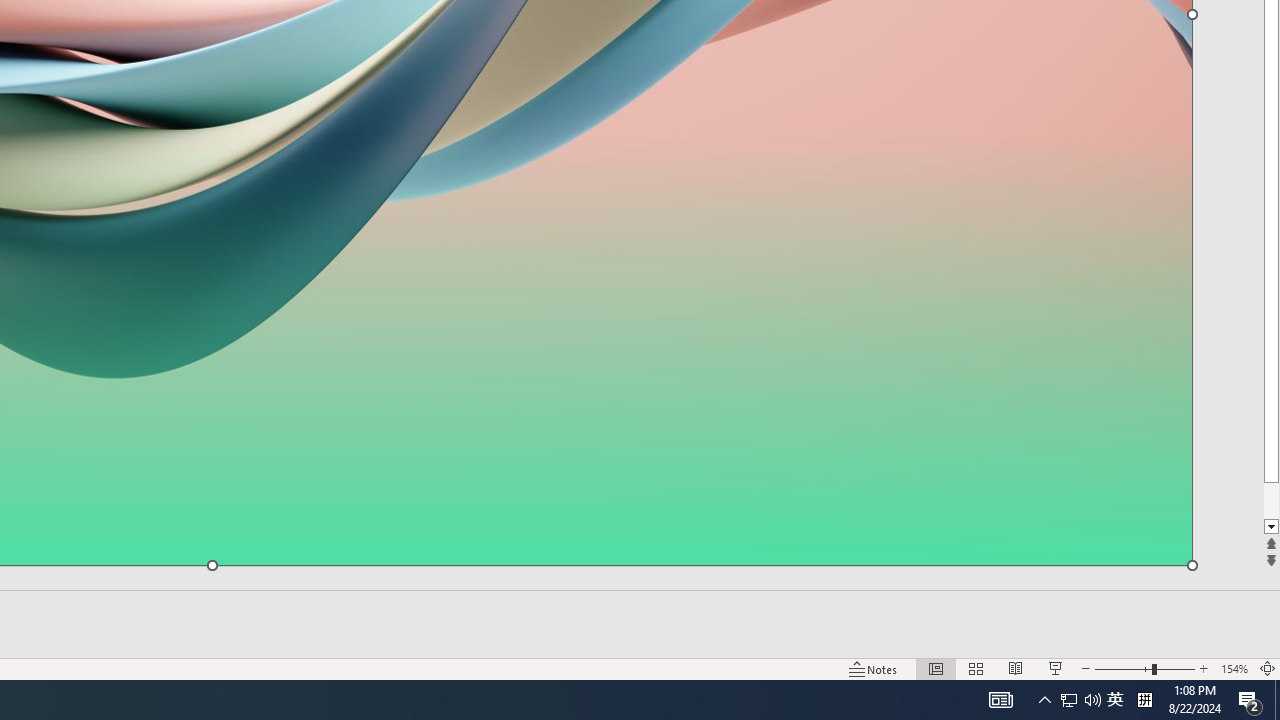  What do you see at coordinates (1234, 668) in the screenshot?
I see `Zoom 154%` at bounding box center [1234, 668].